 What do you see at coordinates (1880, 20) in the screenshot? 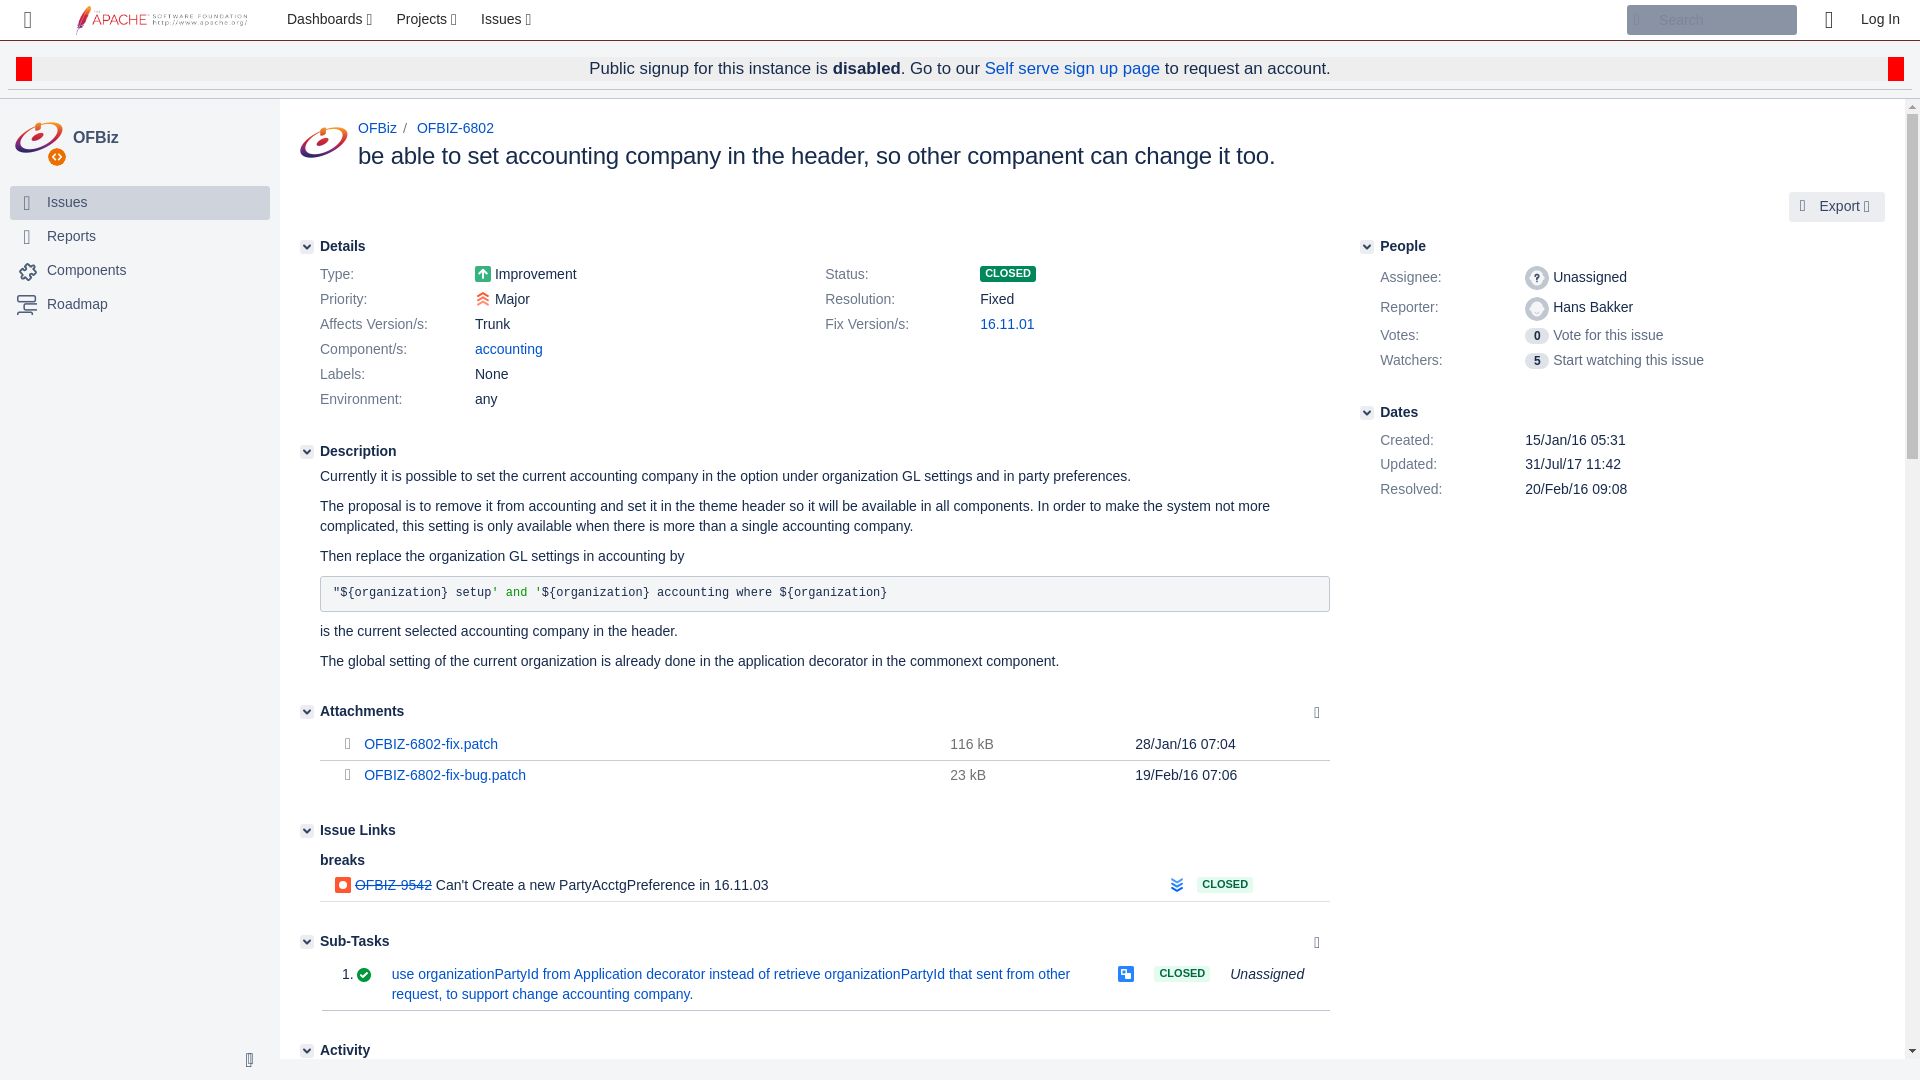
I see `Log In` at bounding box center [1880, 20].